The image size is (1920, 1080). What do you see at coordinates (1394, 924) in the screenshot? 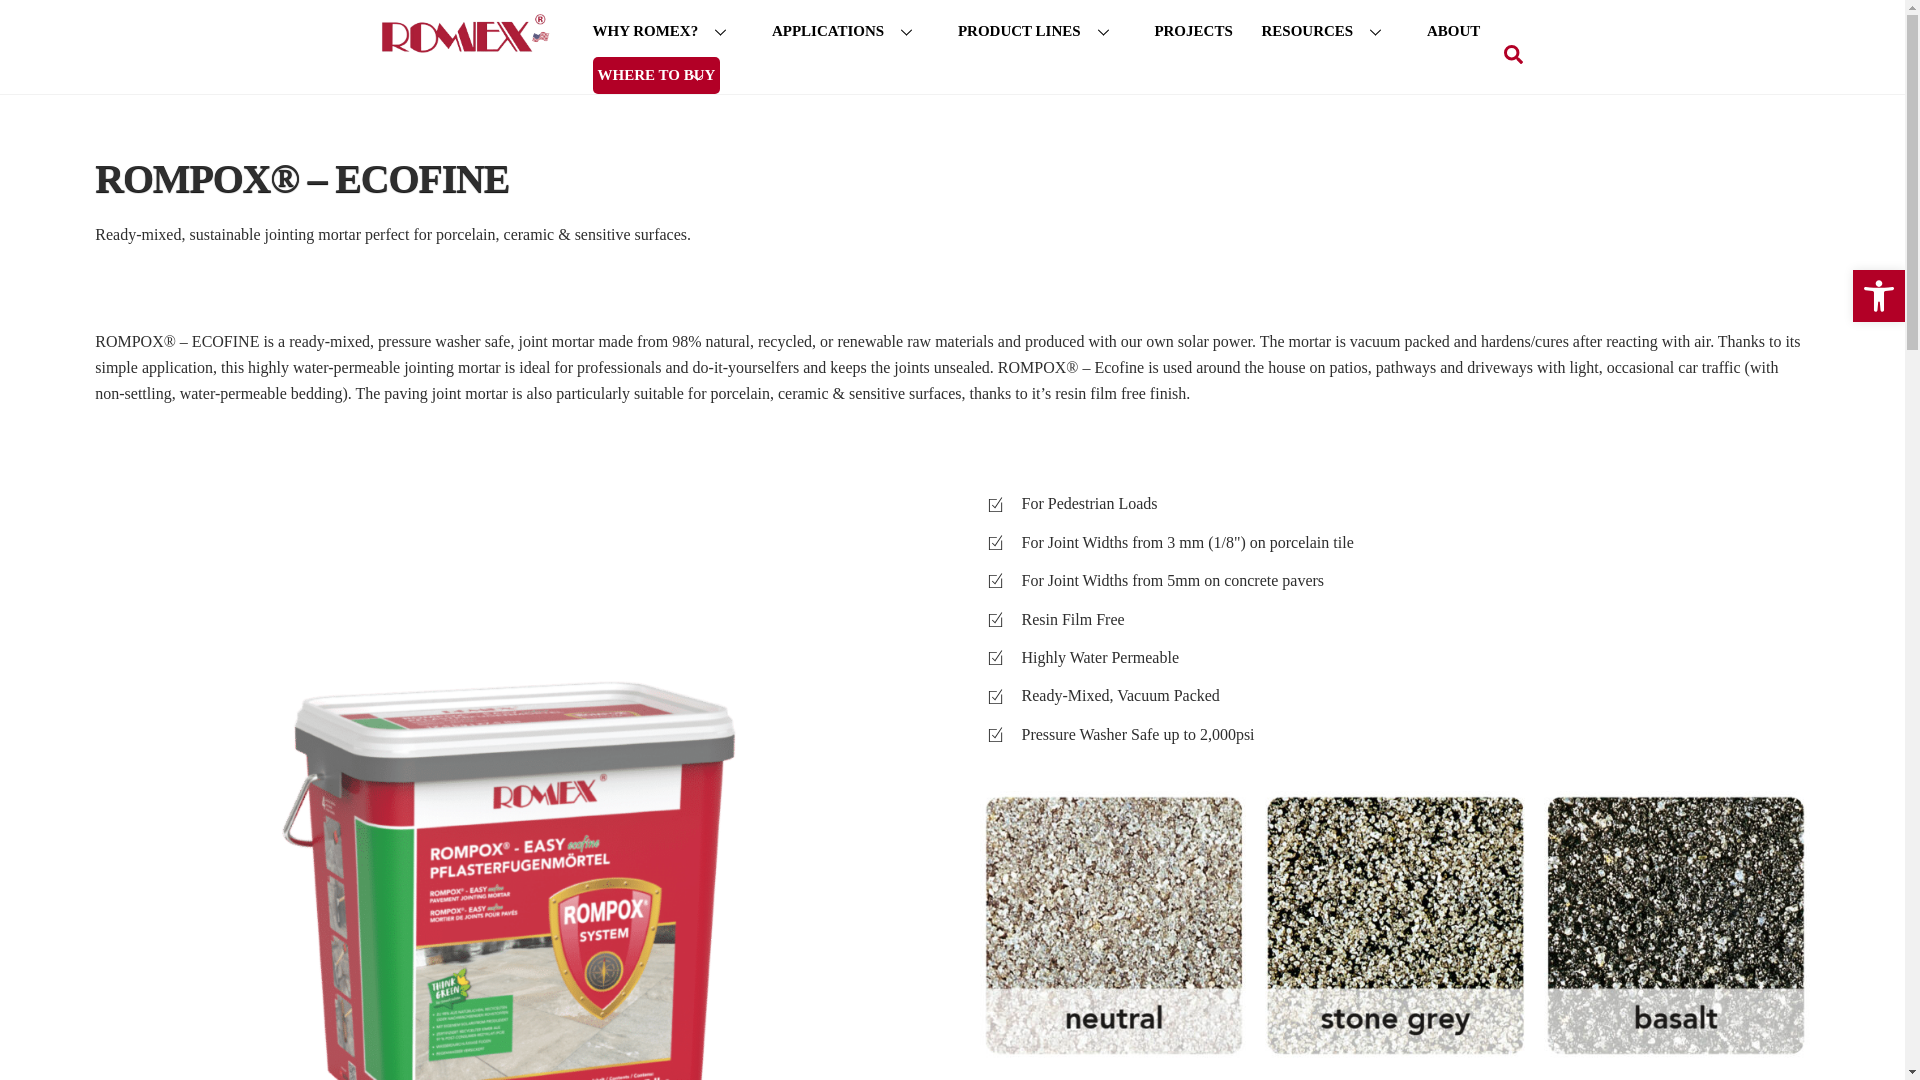
I see `2-Comp-1024x331` at bounding box center [1394, 924].